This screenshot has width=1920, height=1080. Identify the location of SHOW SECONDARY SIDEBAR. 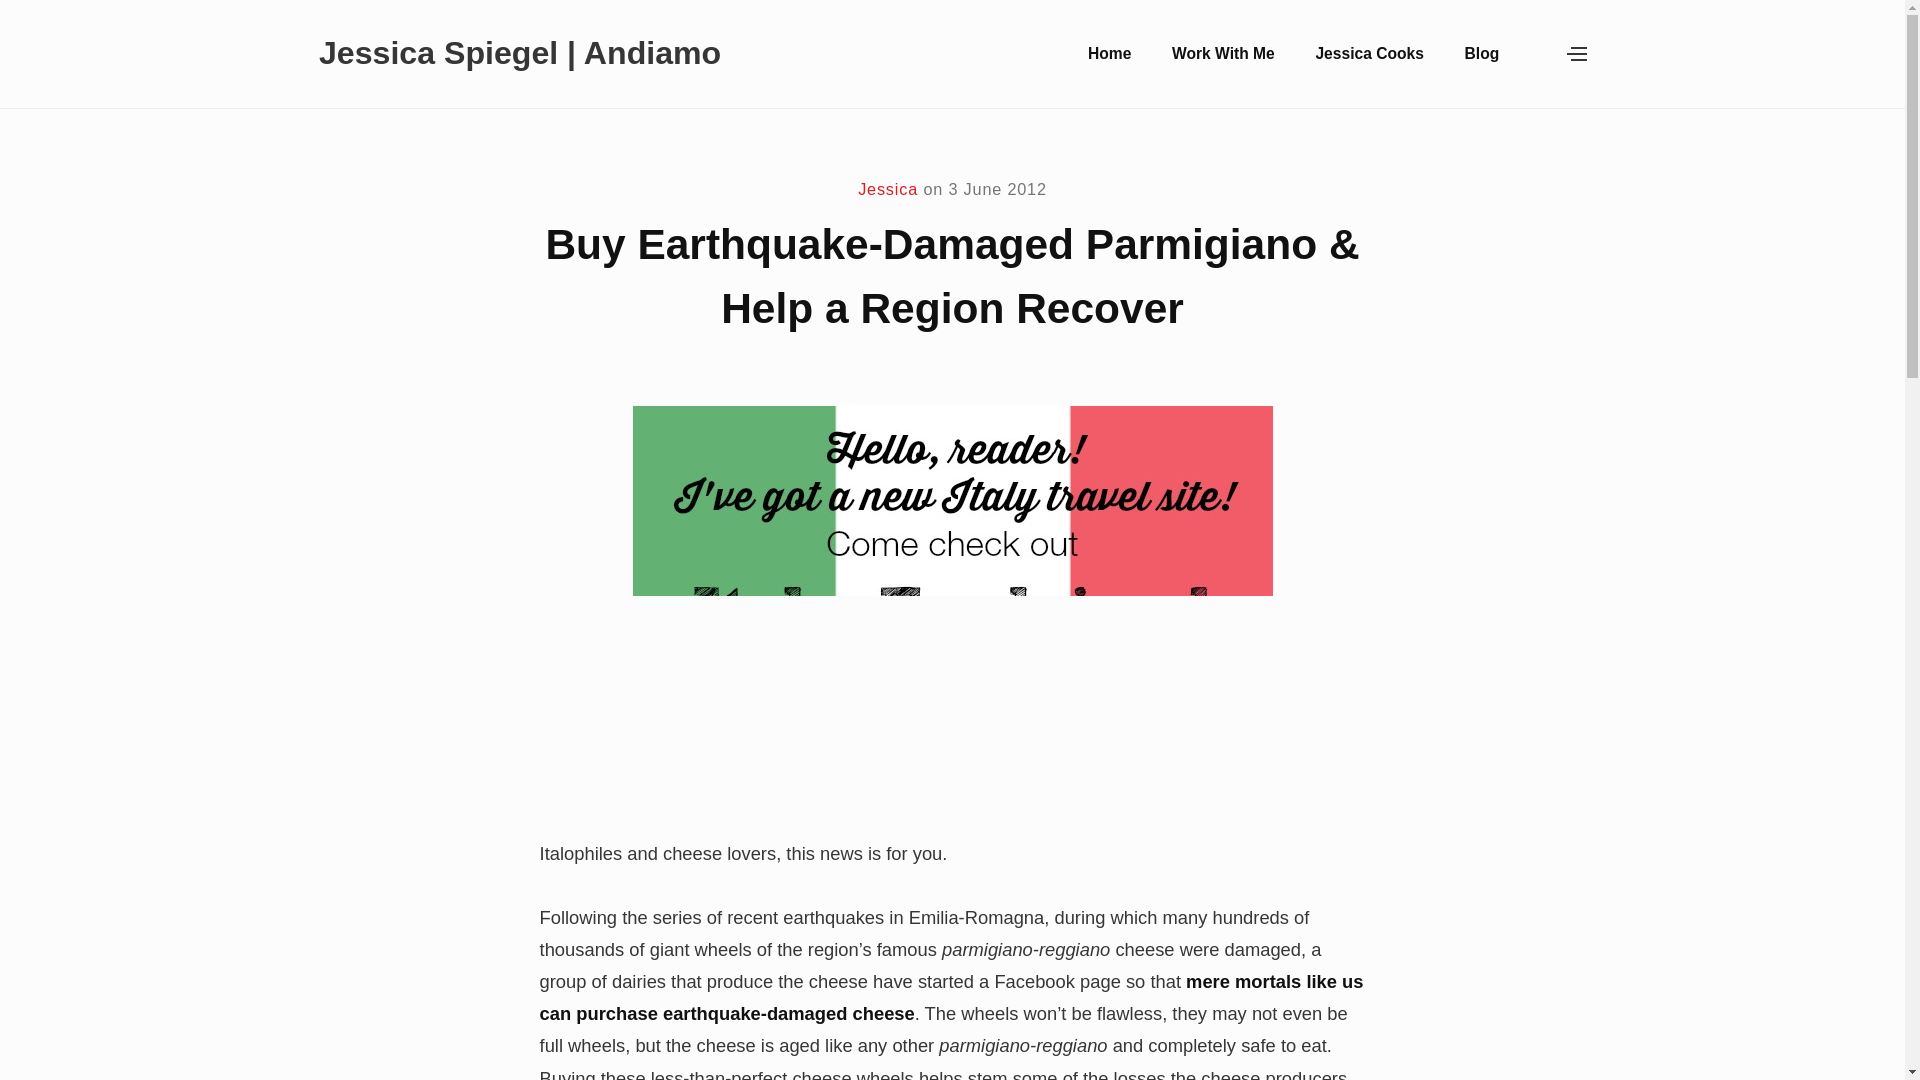
(1577, 54).